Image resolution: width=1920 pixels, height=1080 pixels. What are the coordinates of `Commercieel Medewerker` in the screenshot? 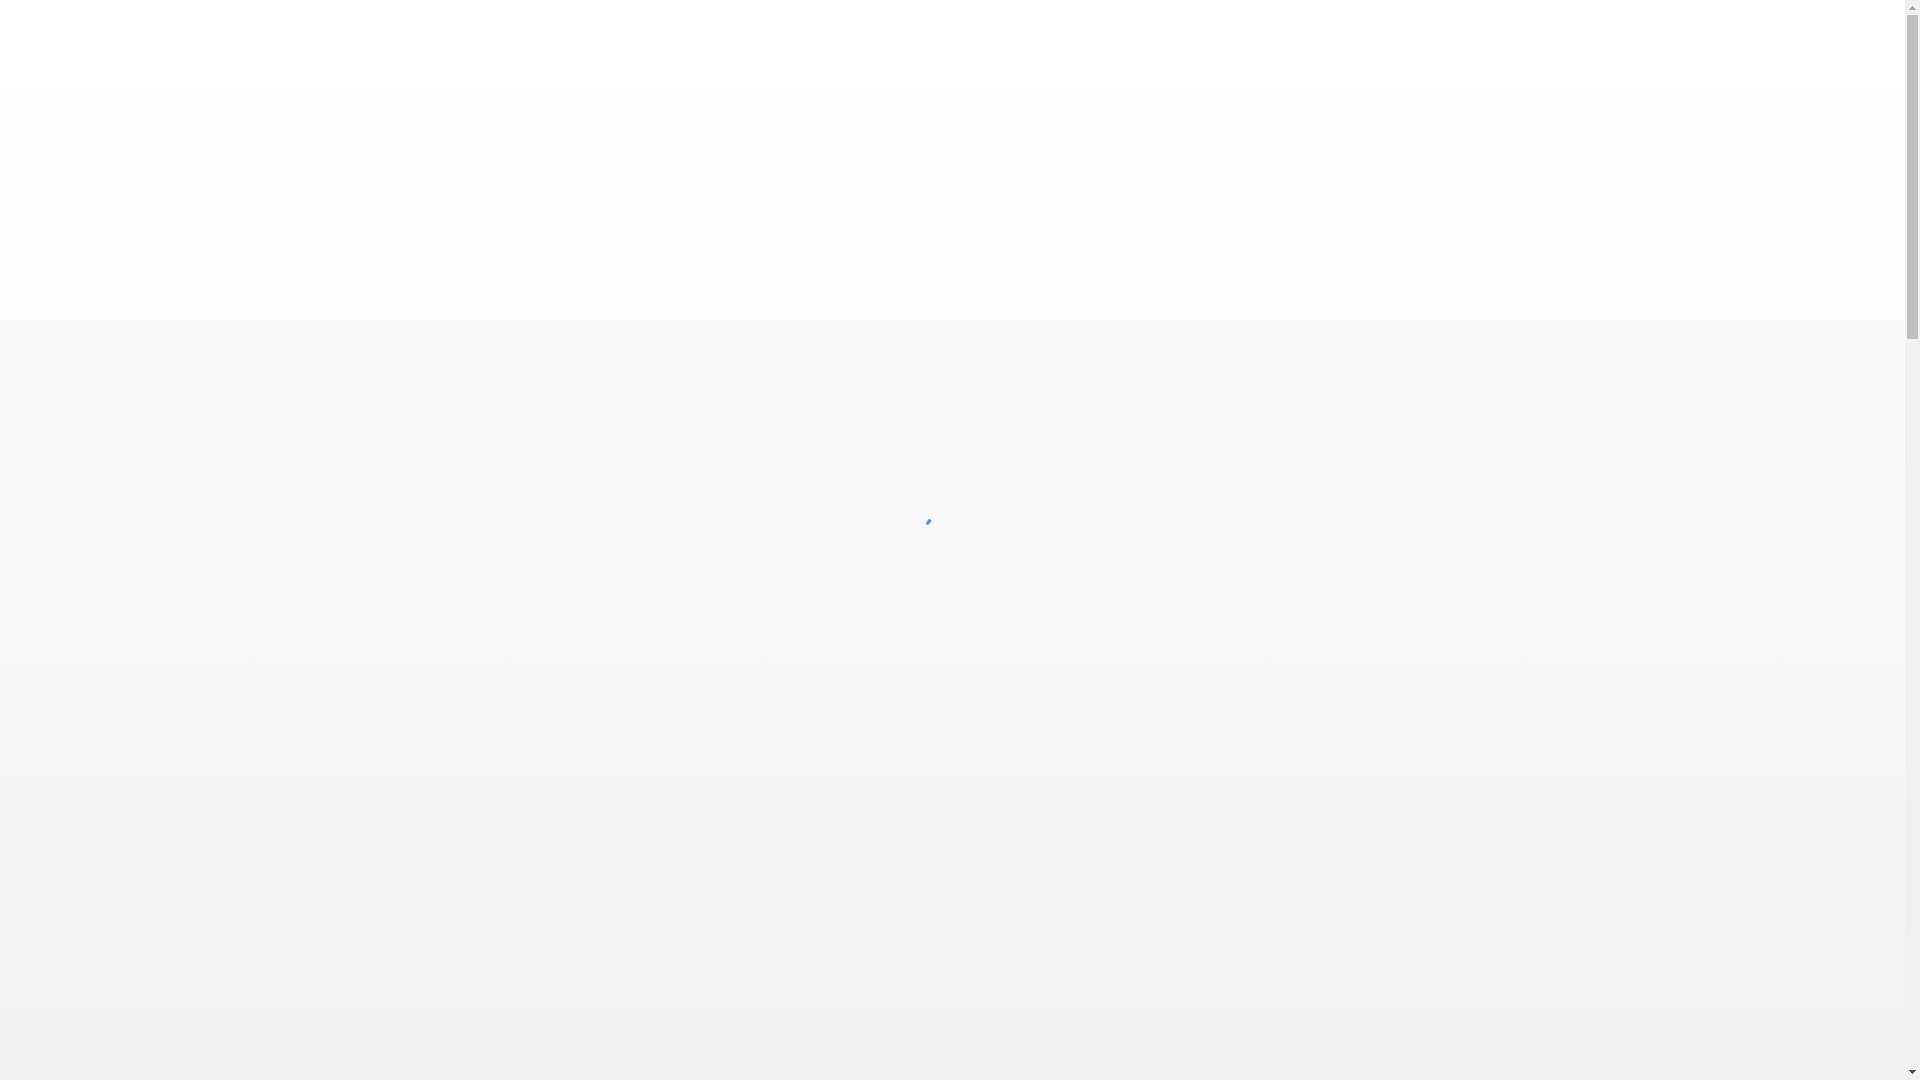 It's located at (1310, 474).